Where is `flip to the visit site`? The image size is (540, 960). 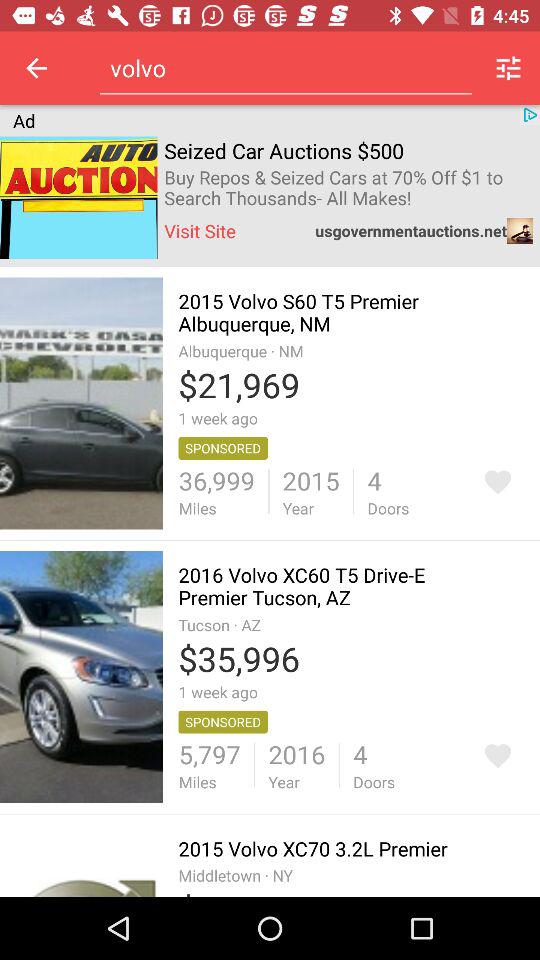
flip to the visit site is located at coordinates (200, 230).